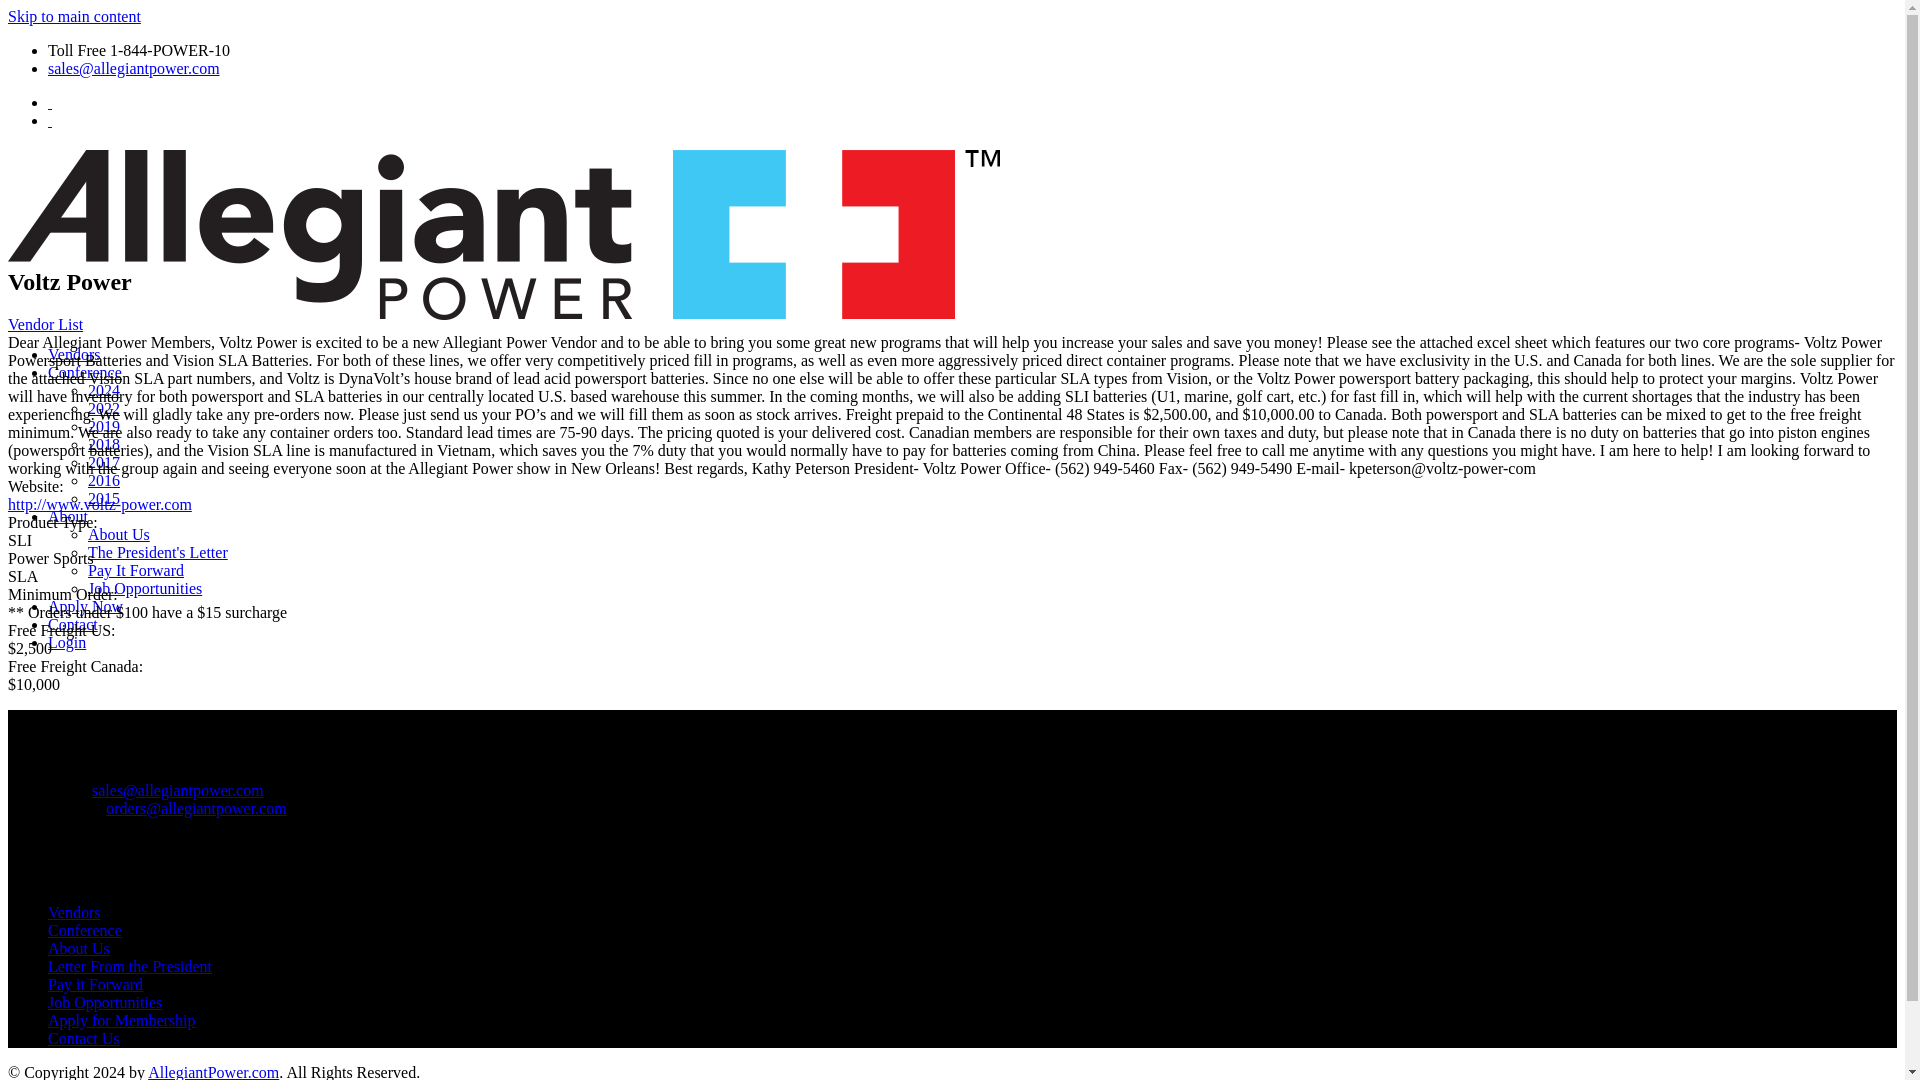  Describe the element at coordinates (104, 498) in the screenshot. I see `2015` at that location.